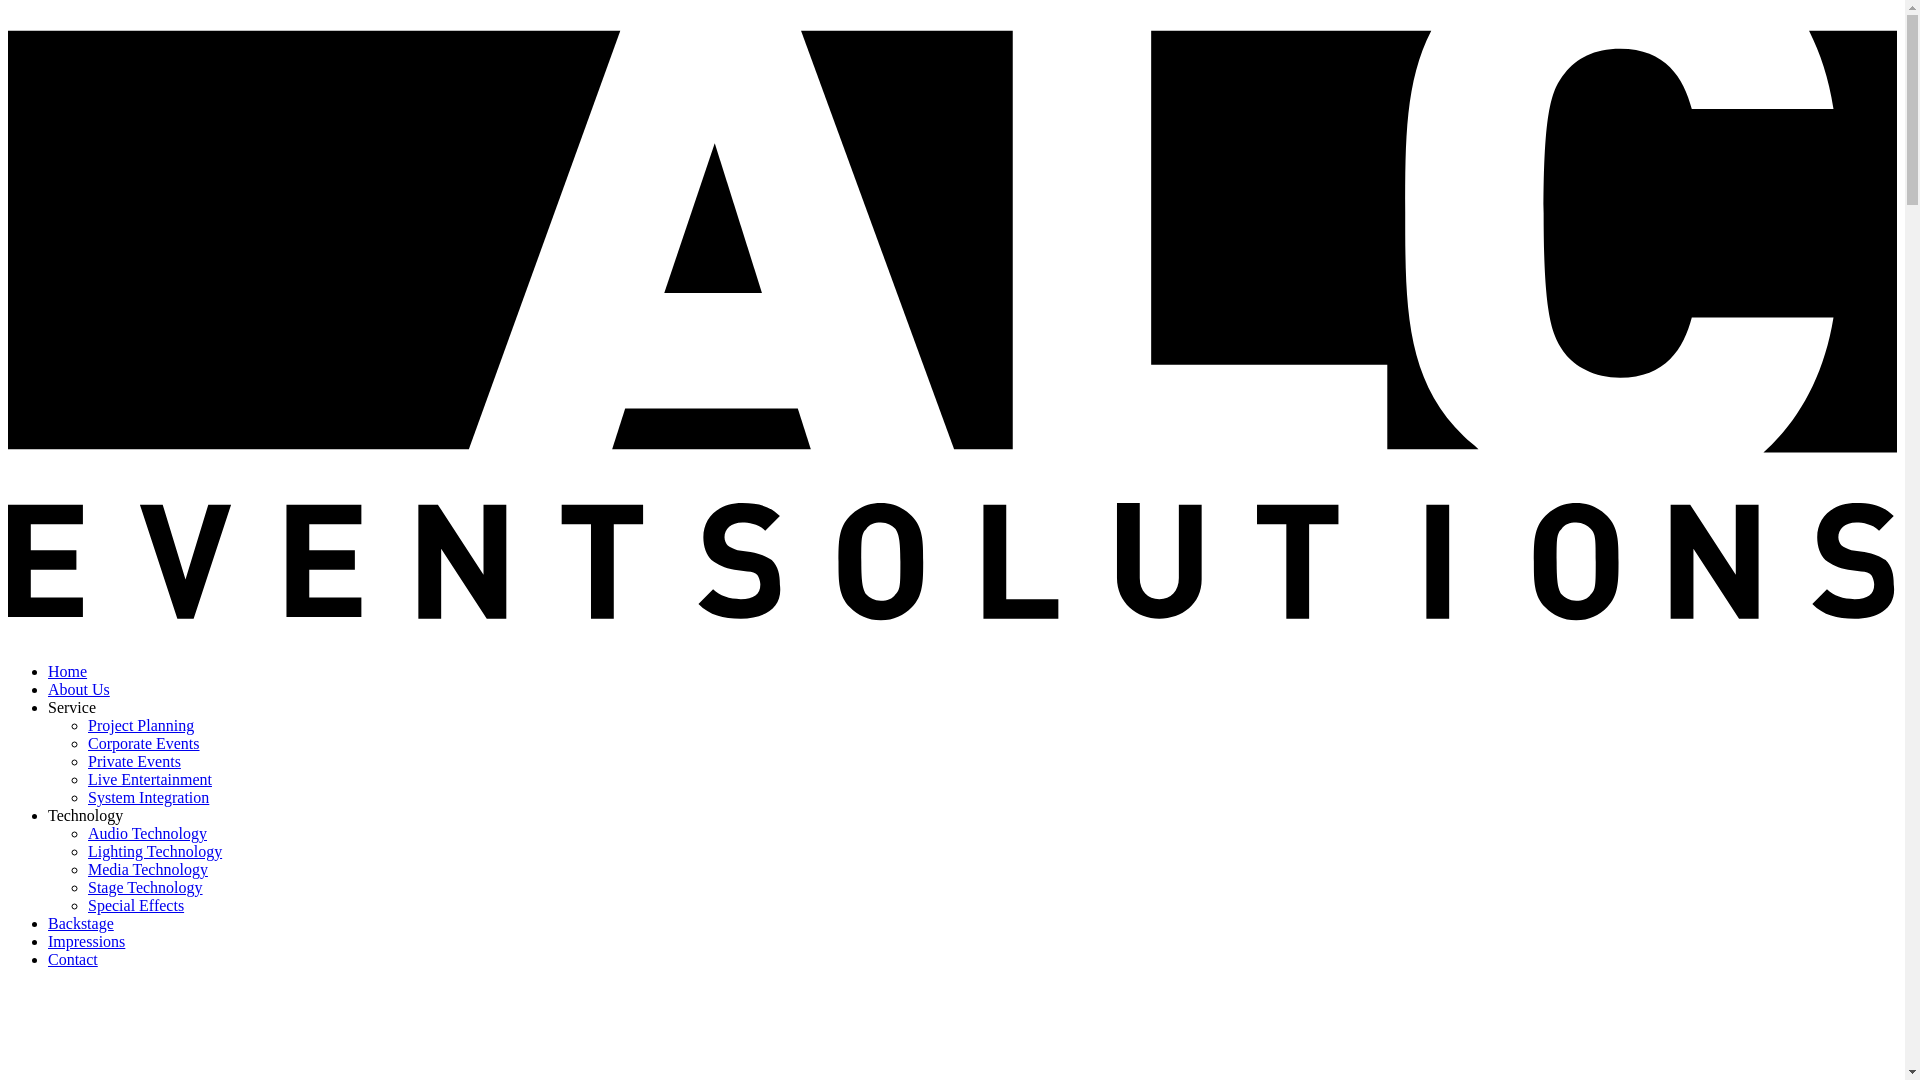 This screenshot has height=1080, width=1920. What do you see at coordinates (148, 870) in the screenshot?
I see `Media Technology` at bounding box center [148, 870].